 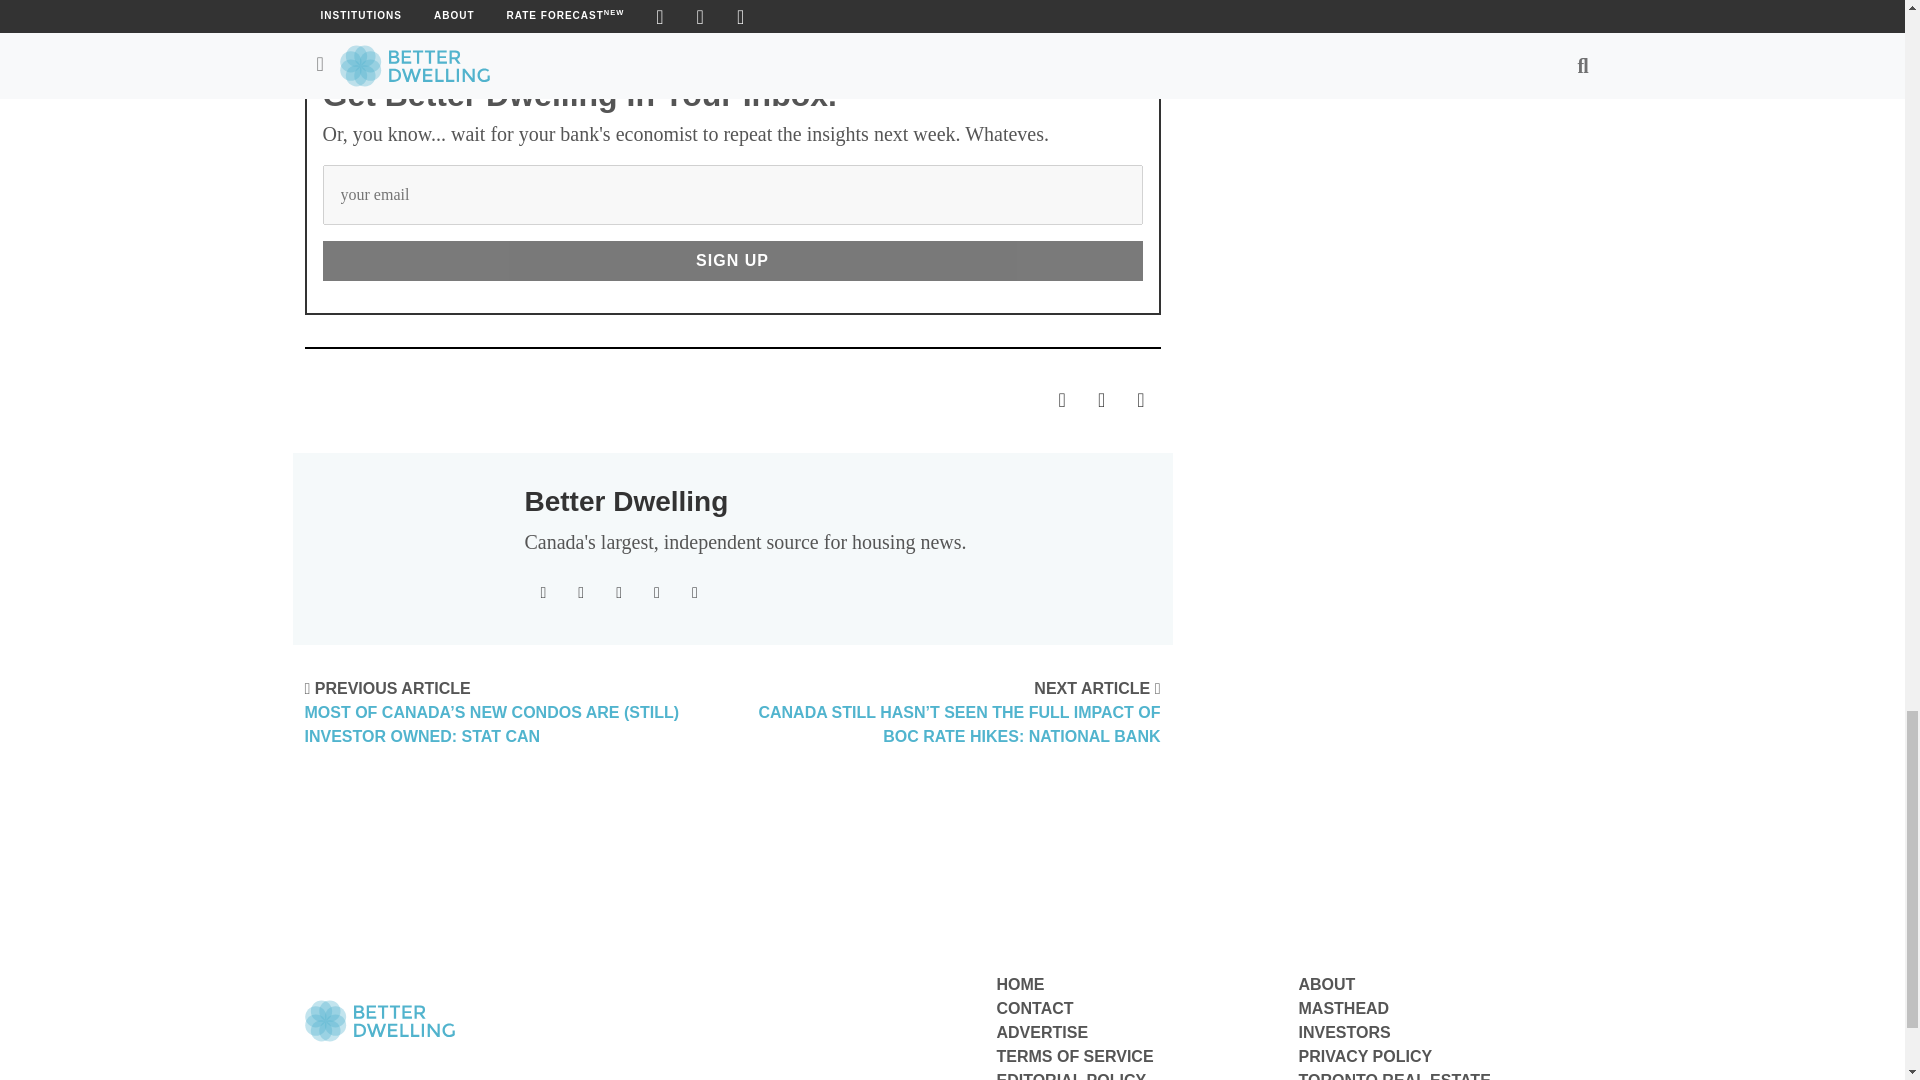 I want to click on SIGN UP, so click(x=732, y=260).